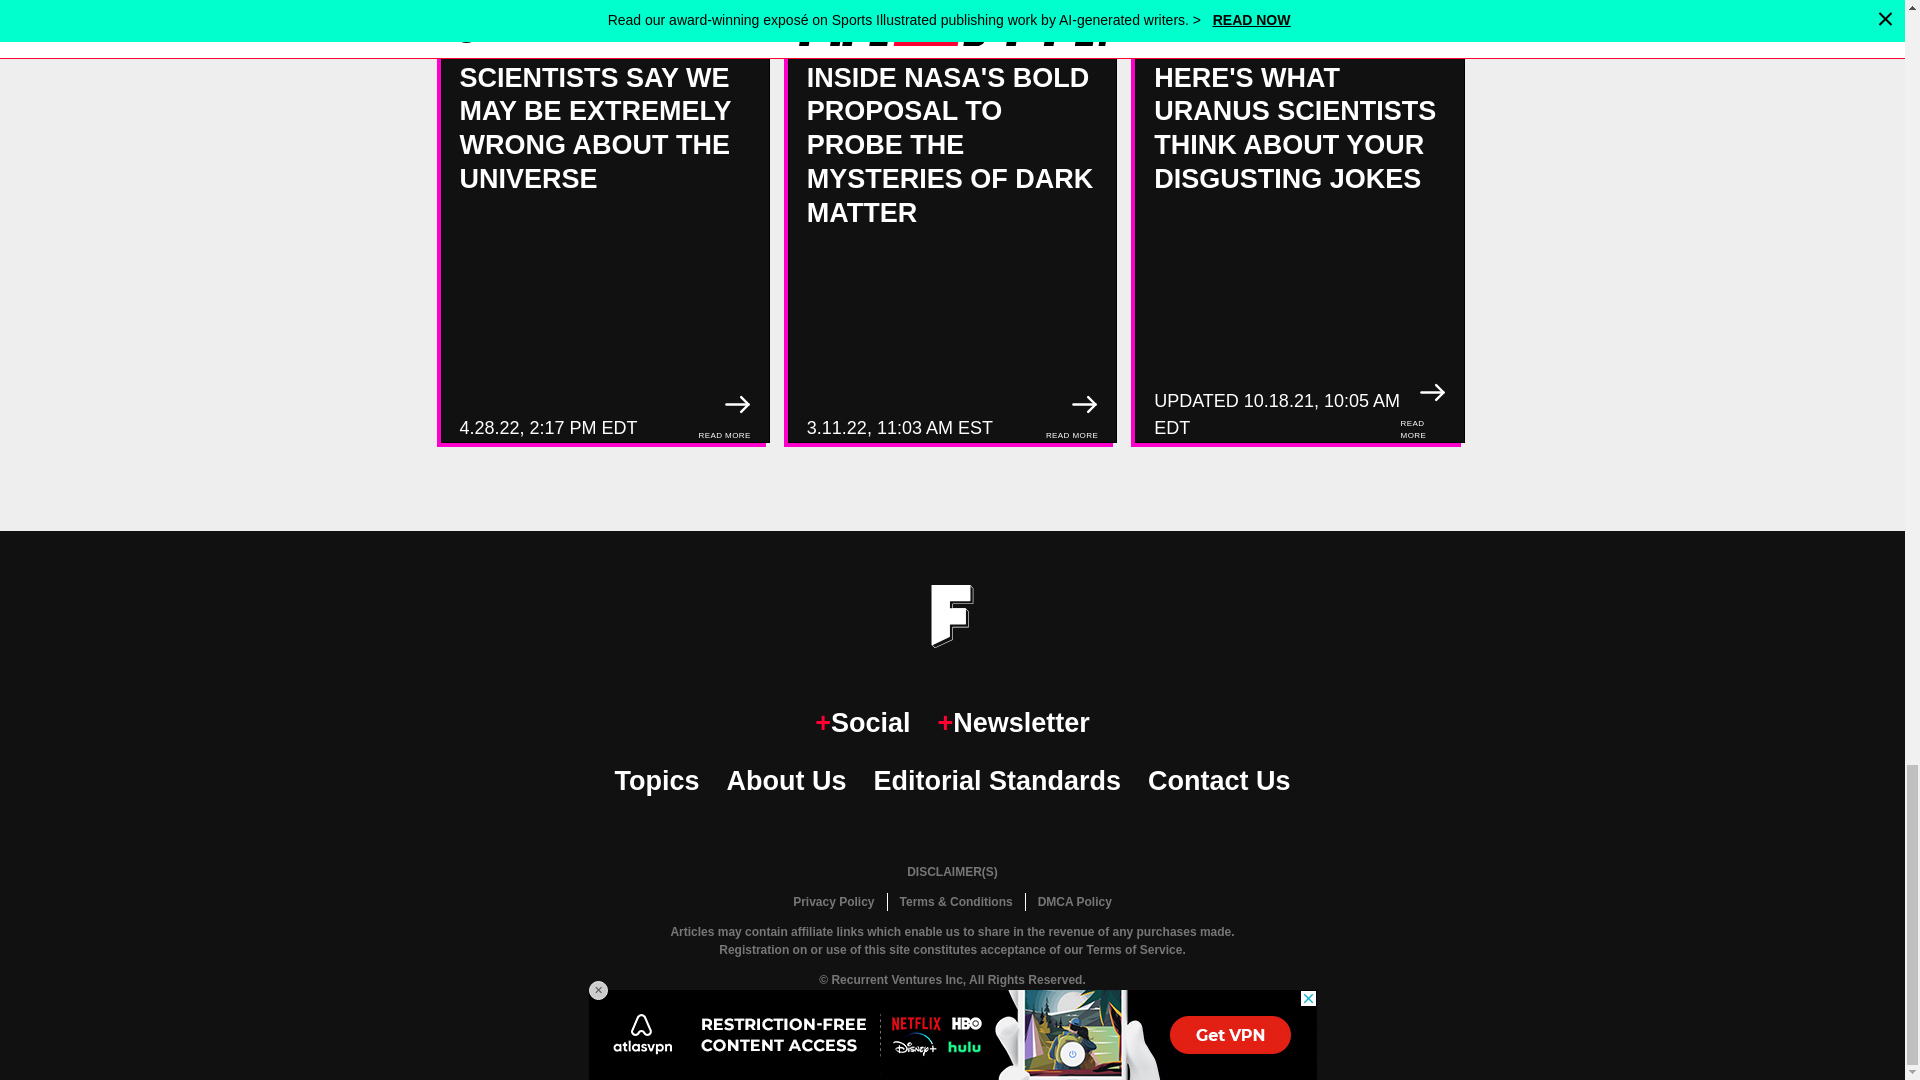 Image resolution: width=1920 pixels, height=1080 pixels. I want to click on About Us, so click(786, 782).